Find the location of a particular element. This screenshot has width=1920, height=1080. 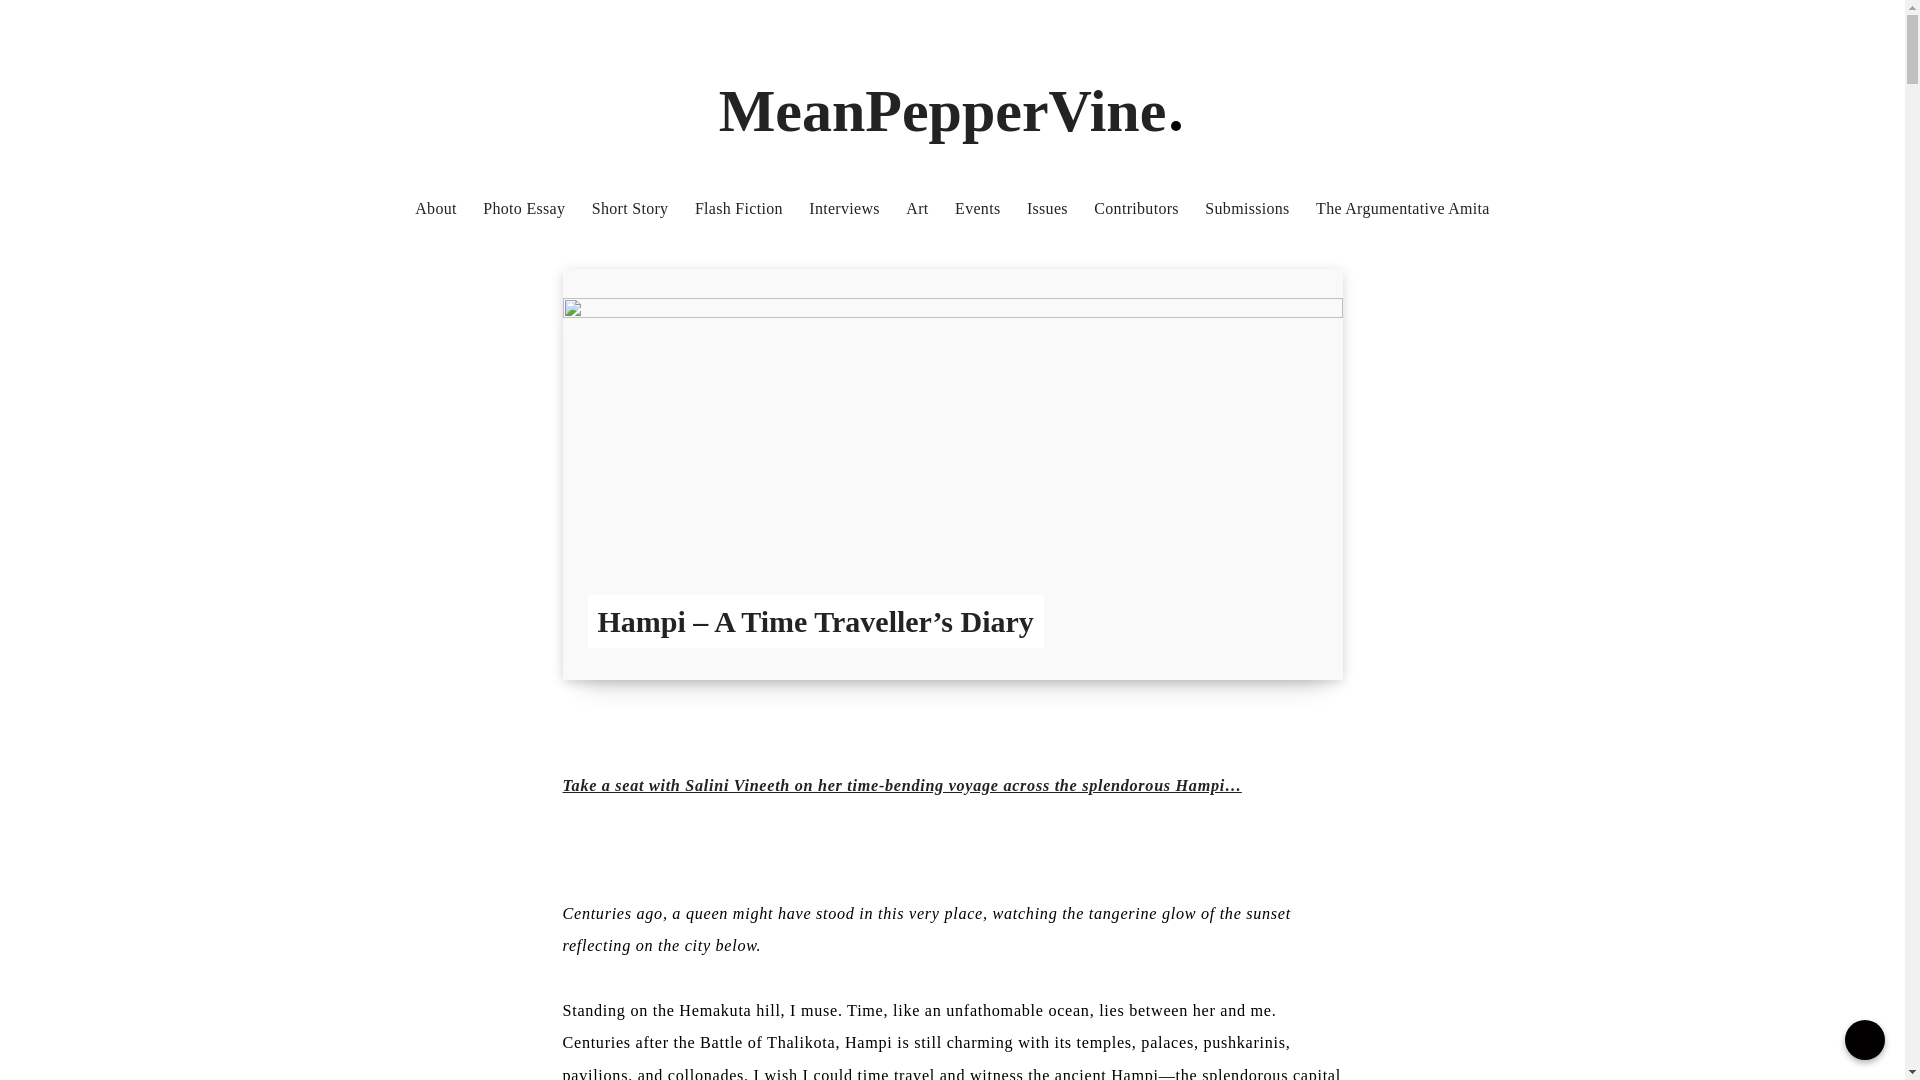

Submissions is located at coordinates (1246, 208).